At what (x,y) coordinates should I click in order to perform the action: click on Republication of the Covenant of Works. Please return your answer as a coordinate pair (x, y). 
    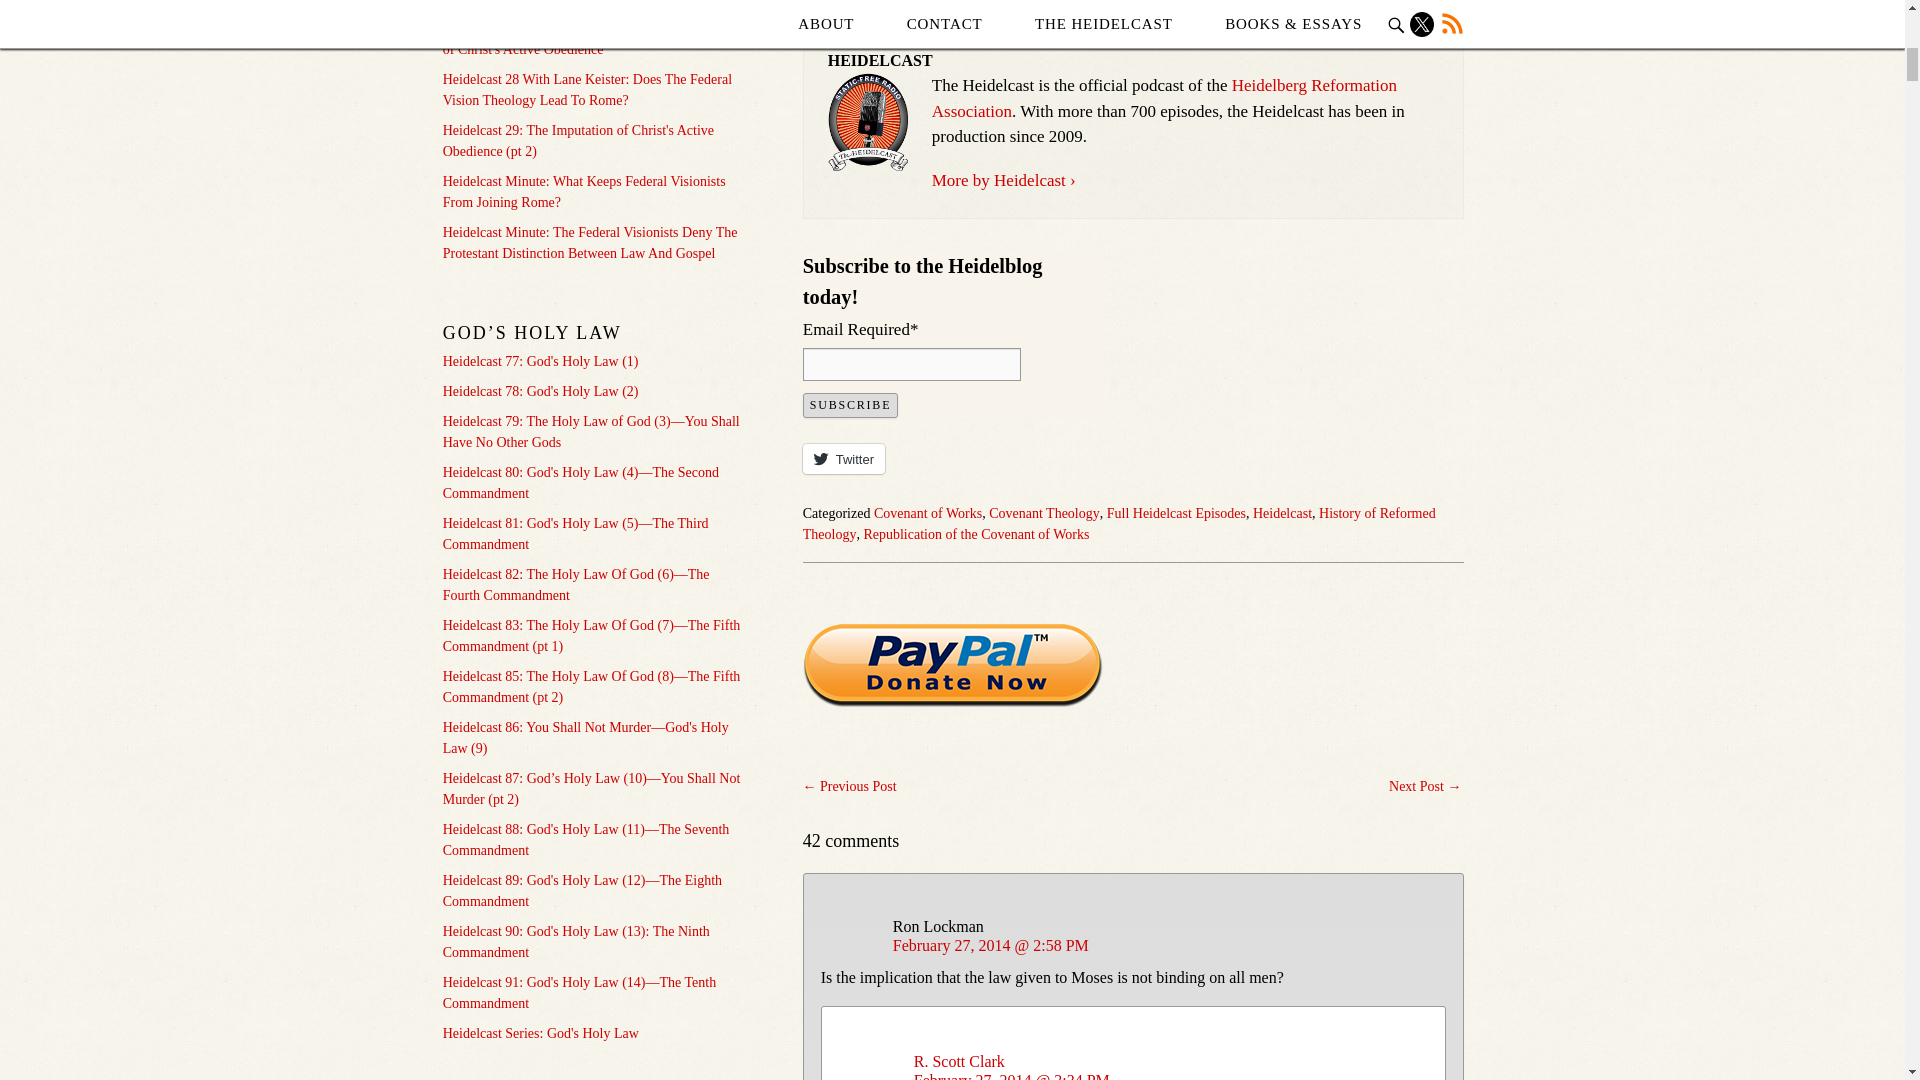
    Looking at the image, I should click on (975, 534).